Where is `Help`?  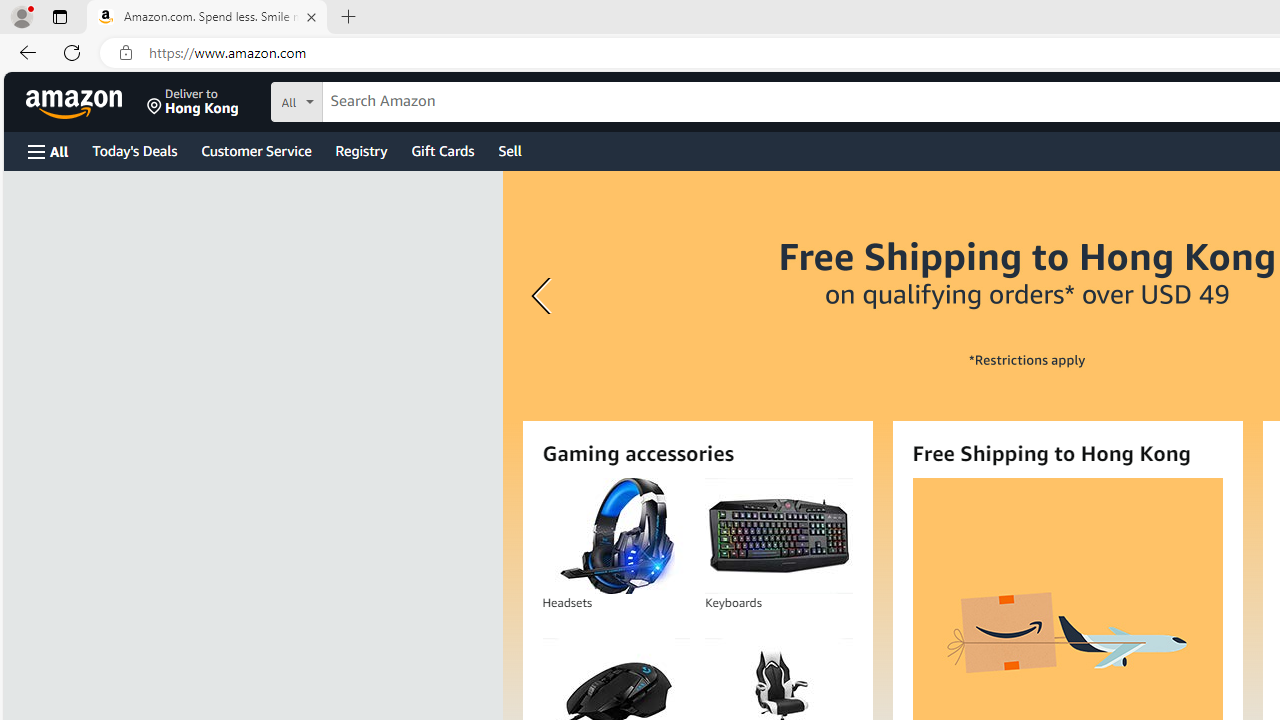 Help is located at coordinates (376, 16).